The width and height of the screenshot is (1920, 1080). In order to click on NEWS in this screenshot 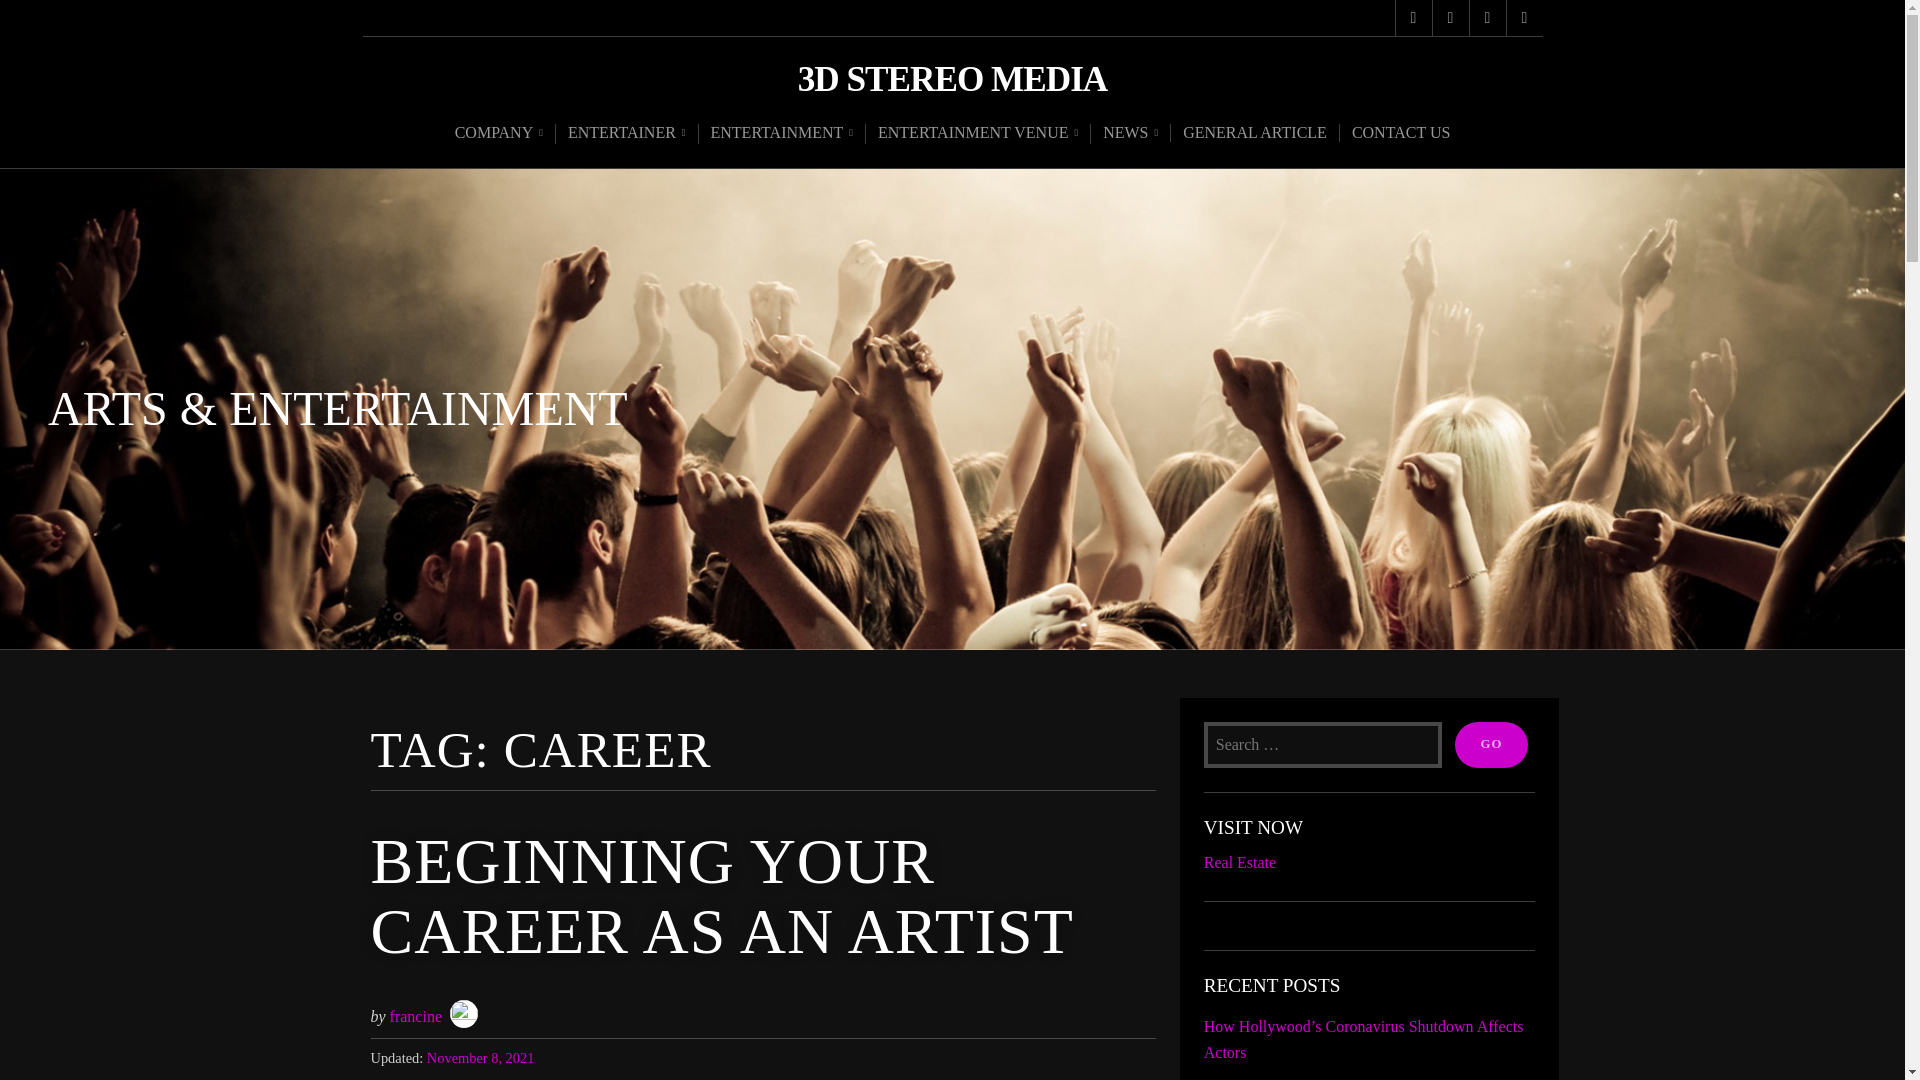, I will do `click(1130, 134)`.